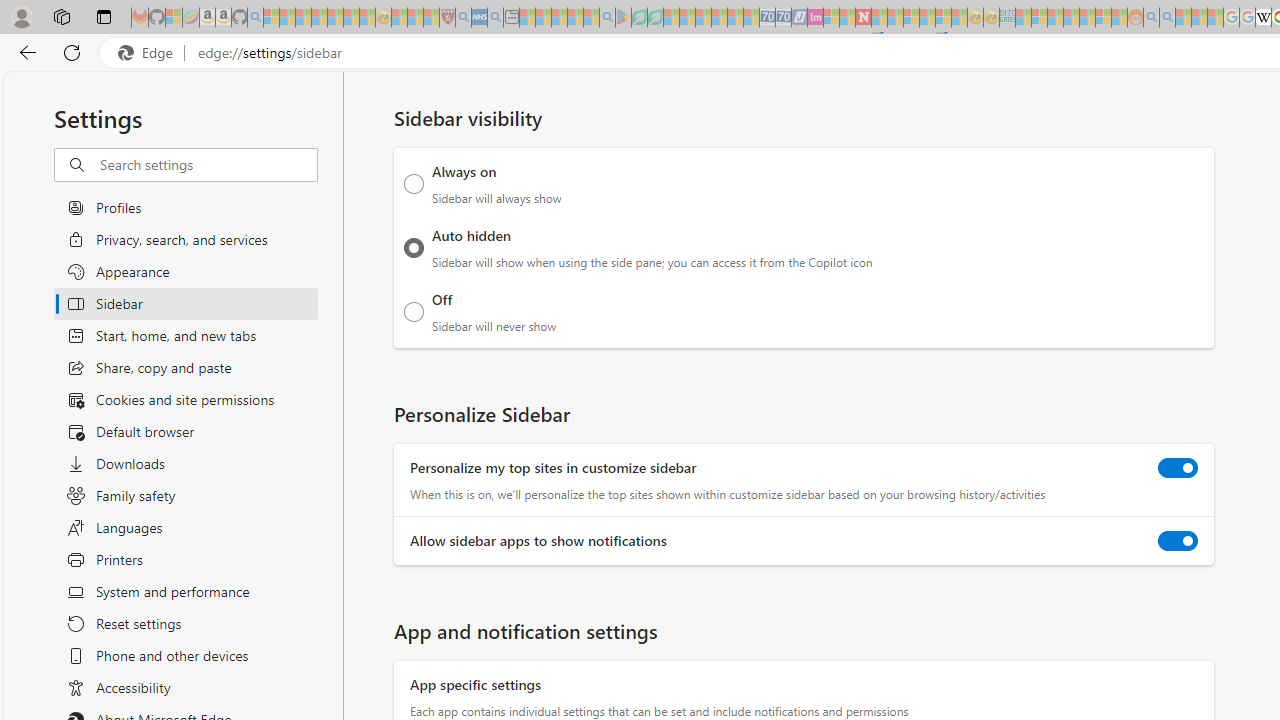  Describe the element at coordinates (1178, 468) in the screenshot. I see `Personalize my top sites in customize sidebar` at that location.